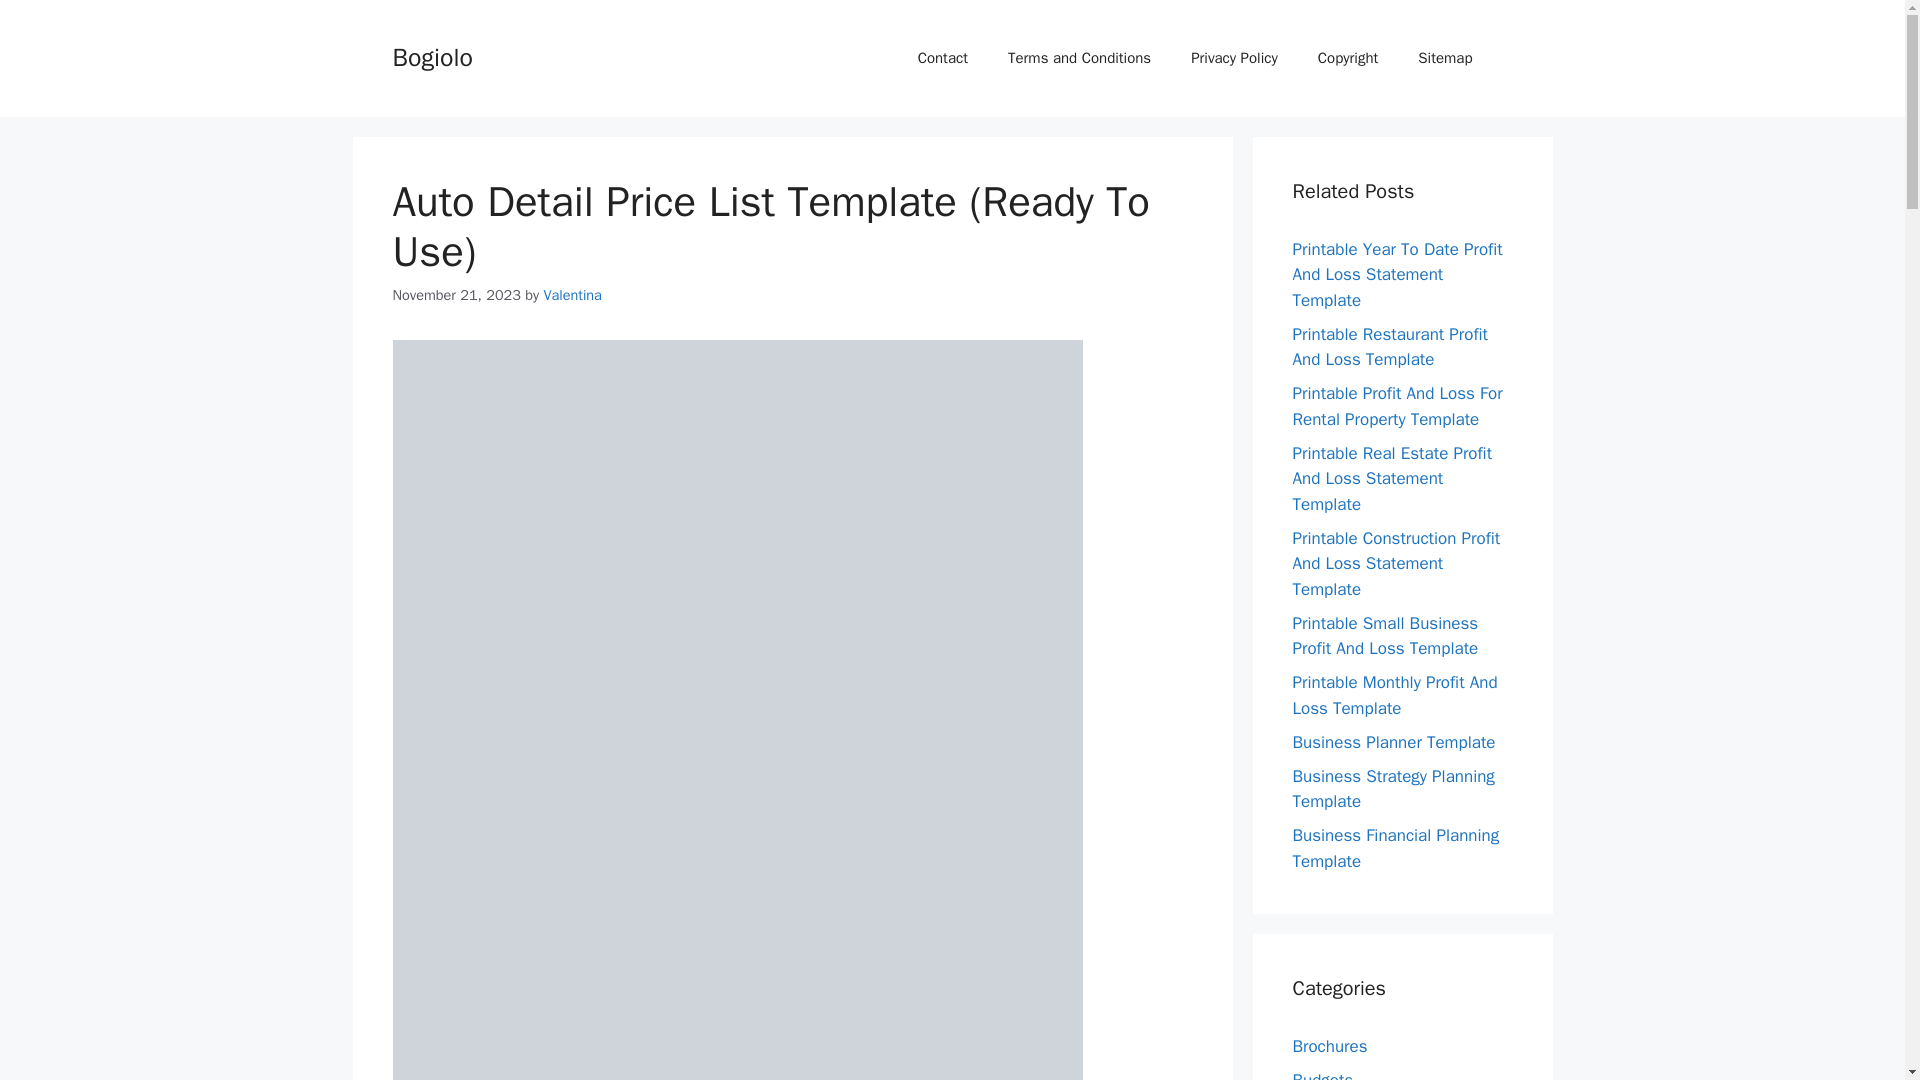  I want to click on Printable Real Estate Profit And Loss Statement Template, so click(1392, 478).